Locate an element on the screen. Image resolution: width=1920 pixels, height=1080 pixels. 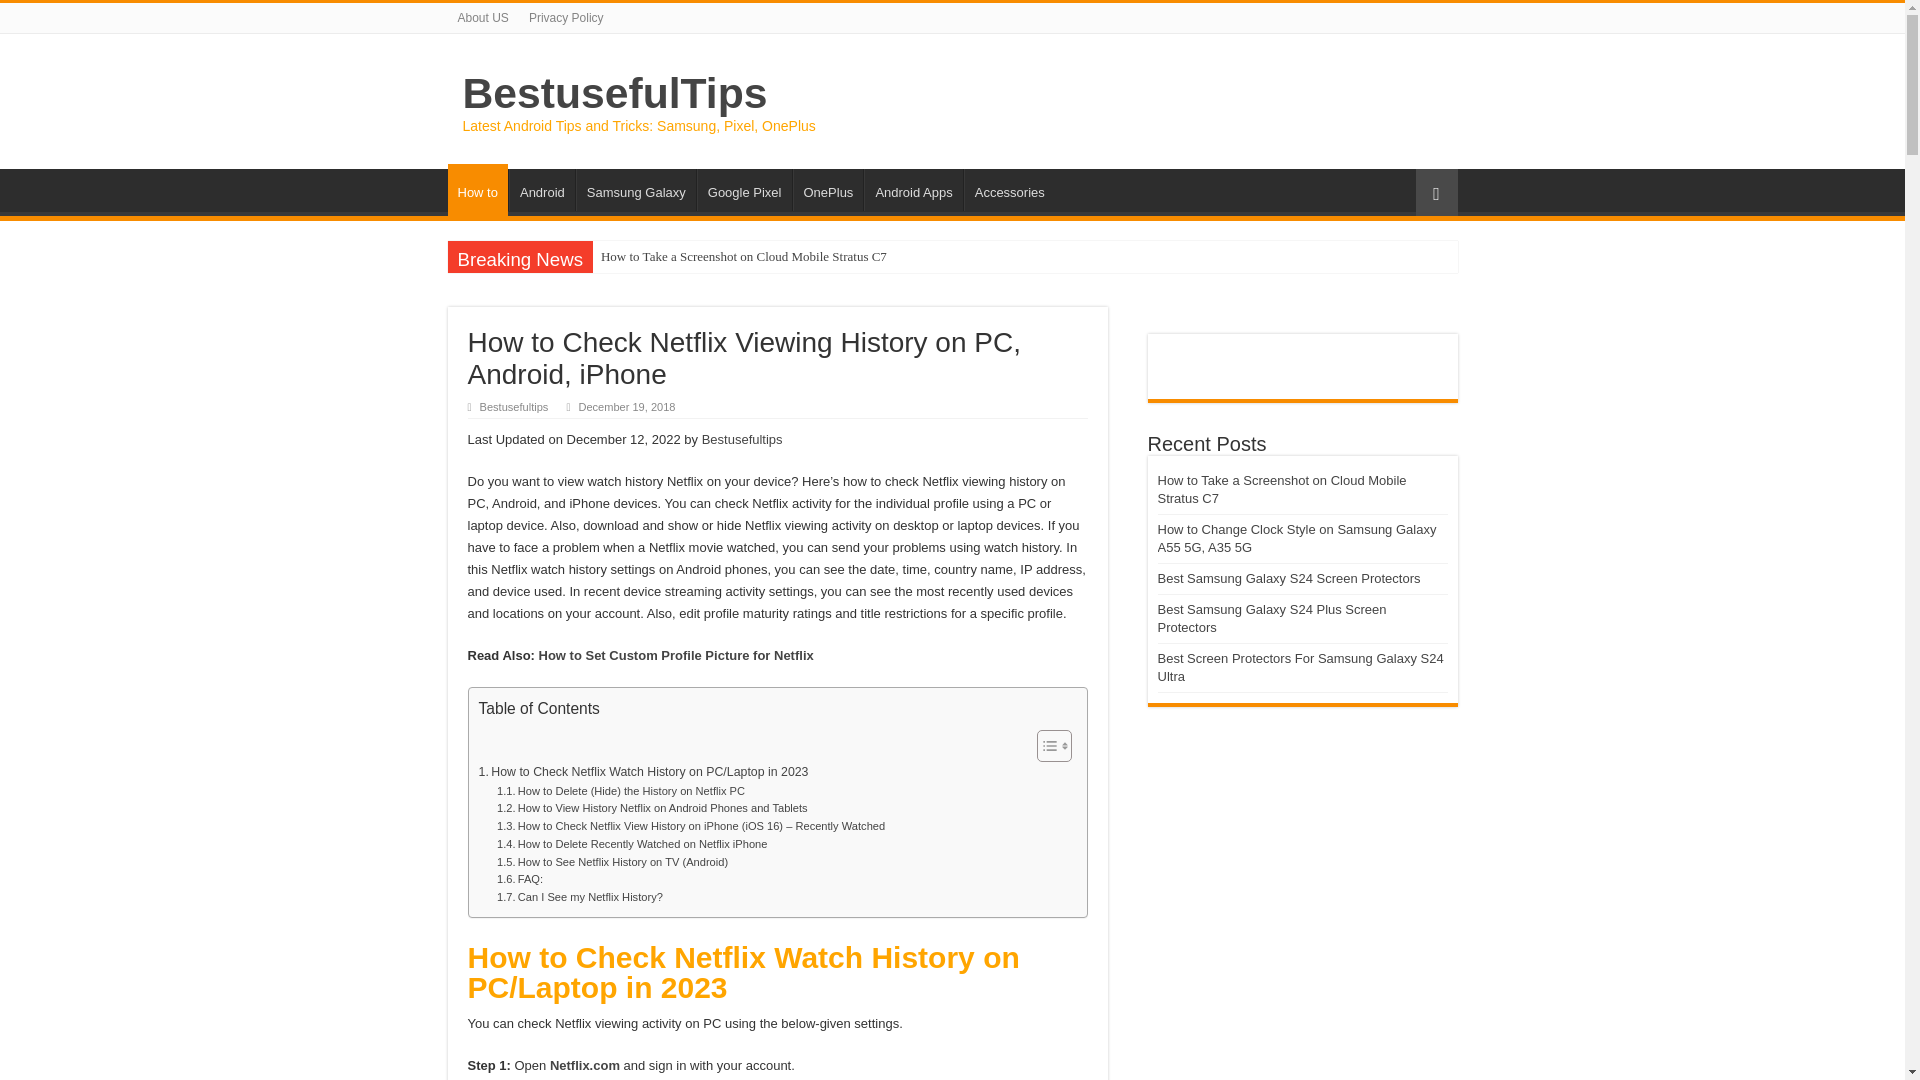
How to View History Netflix on Android Phones and Tablets is located at coordinates (652, 808).